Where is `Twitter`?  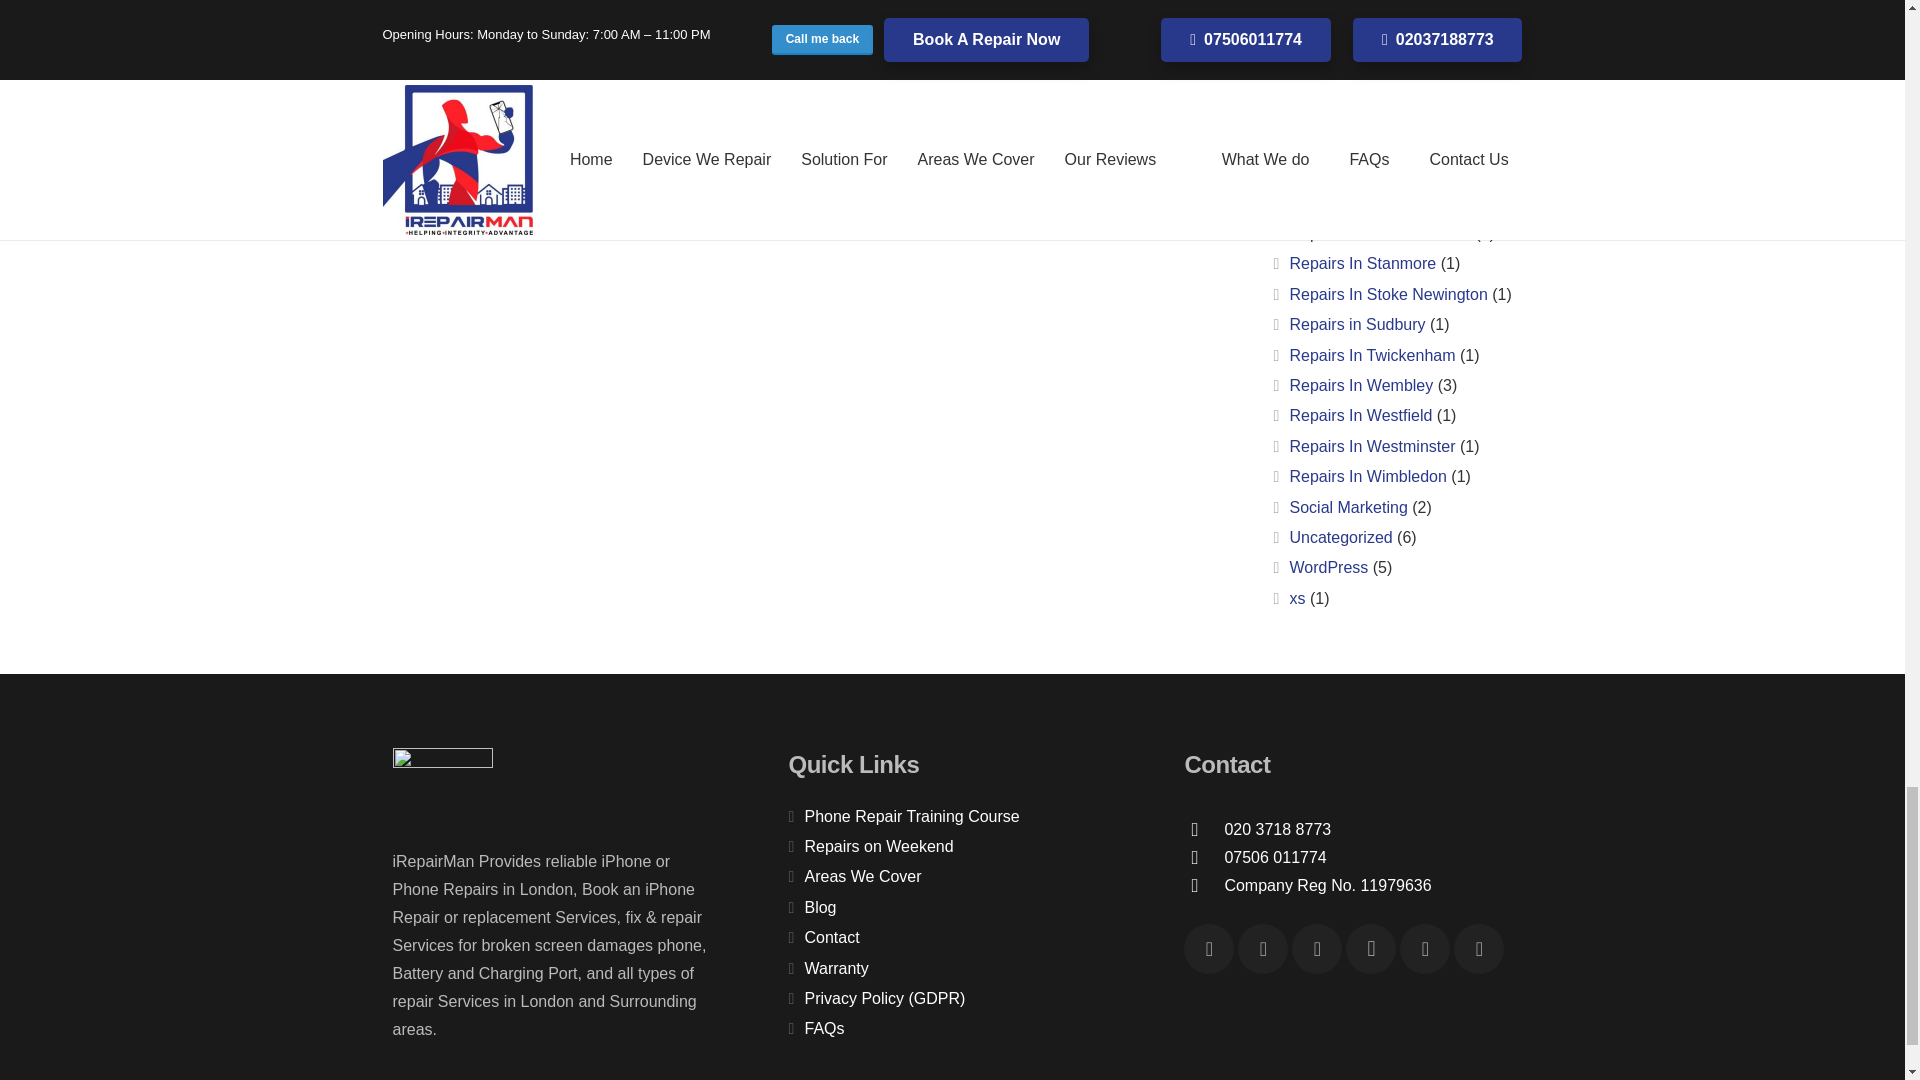
Twitter is located at coordinates (1317, 949).